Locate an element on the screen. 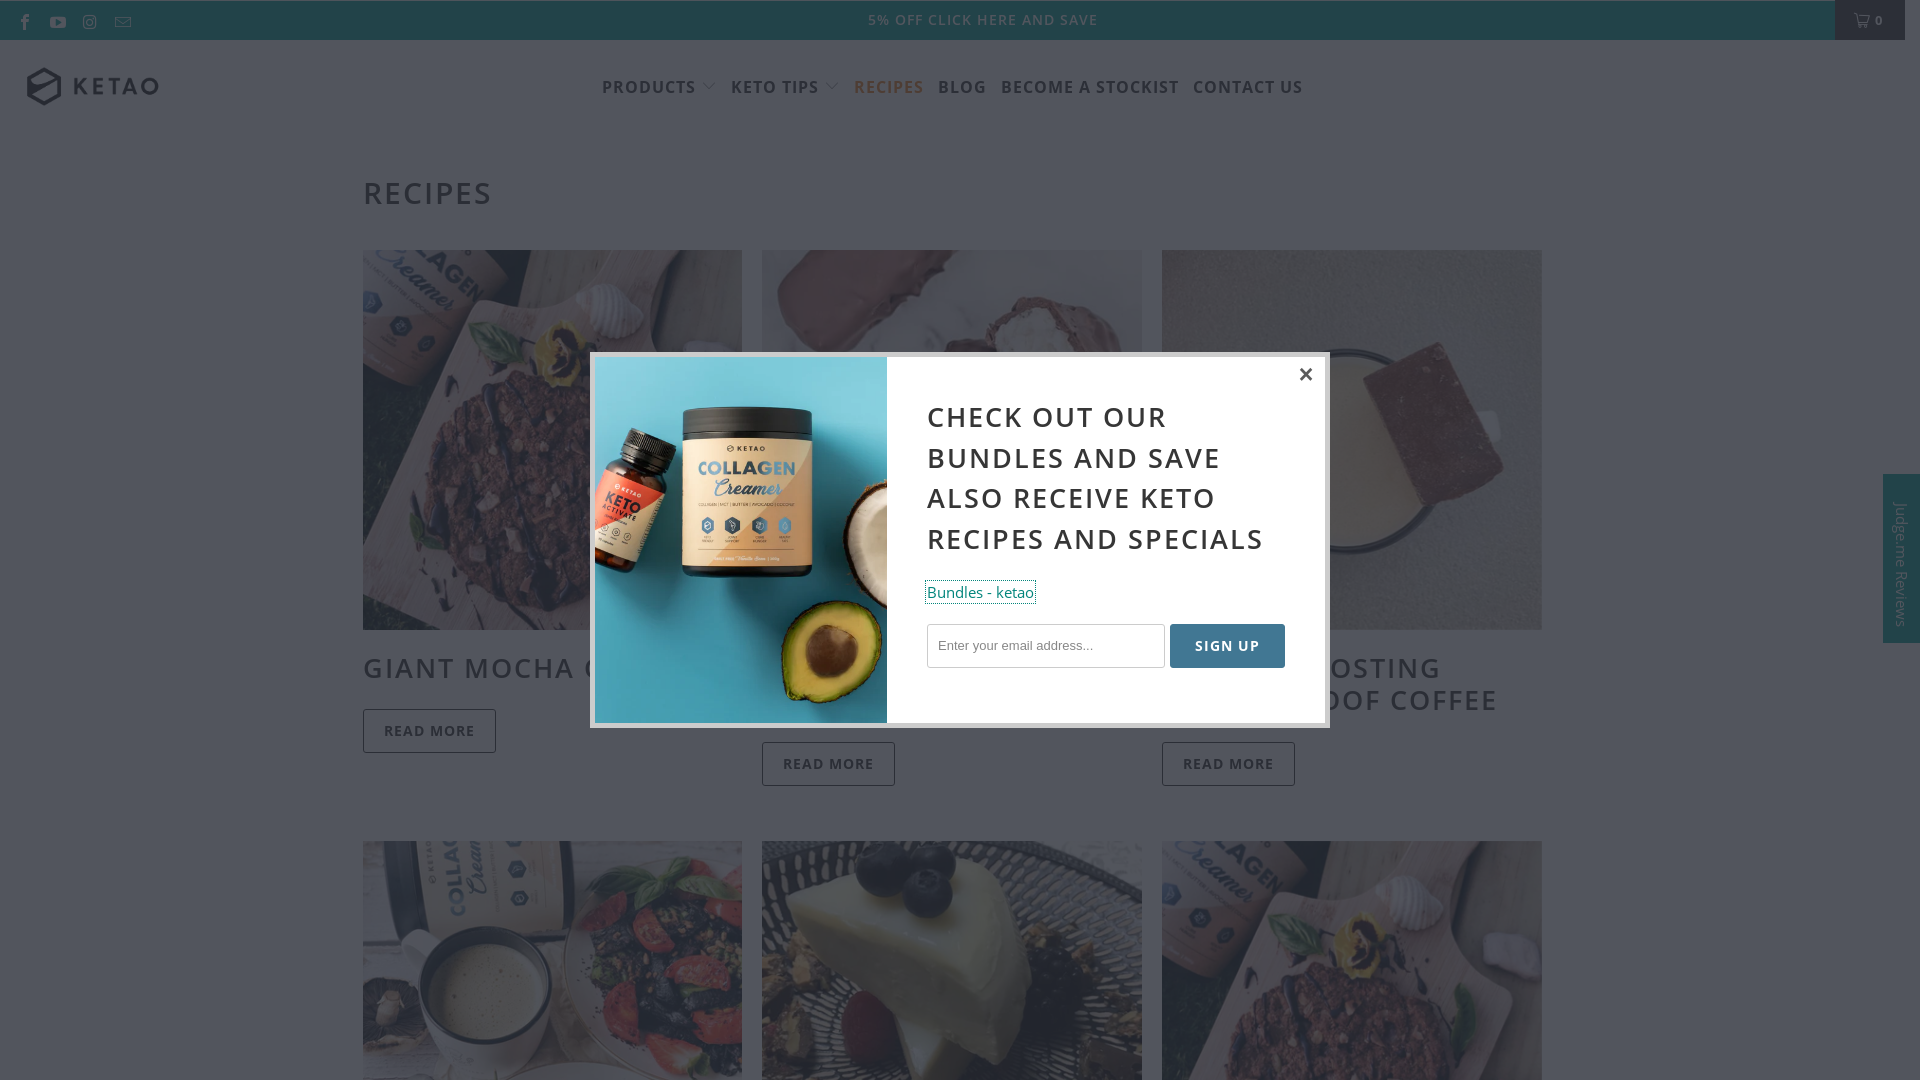 This screenshot has height=1080, width=1920. READ MORE is located at coordinates (1228, 764).